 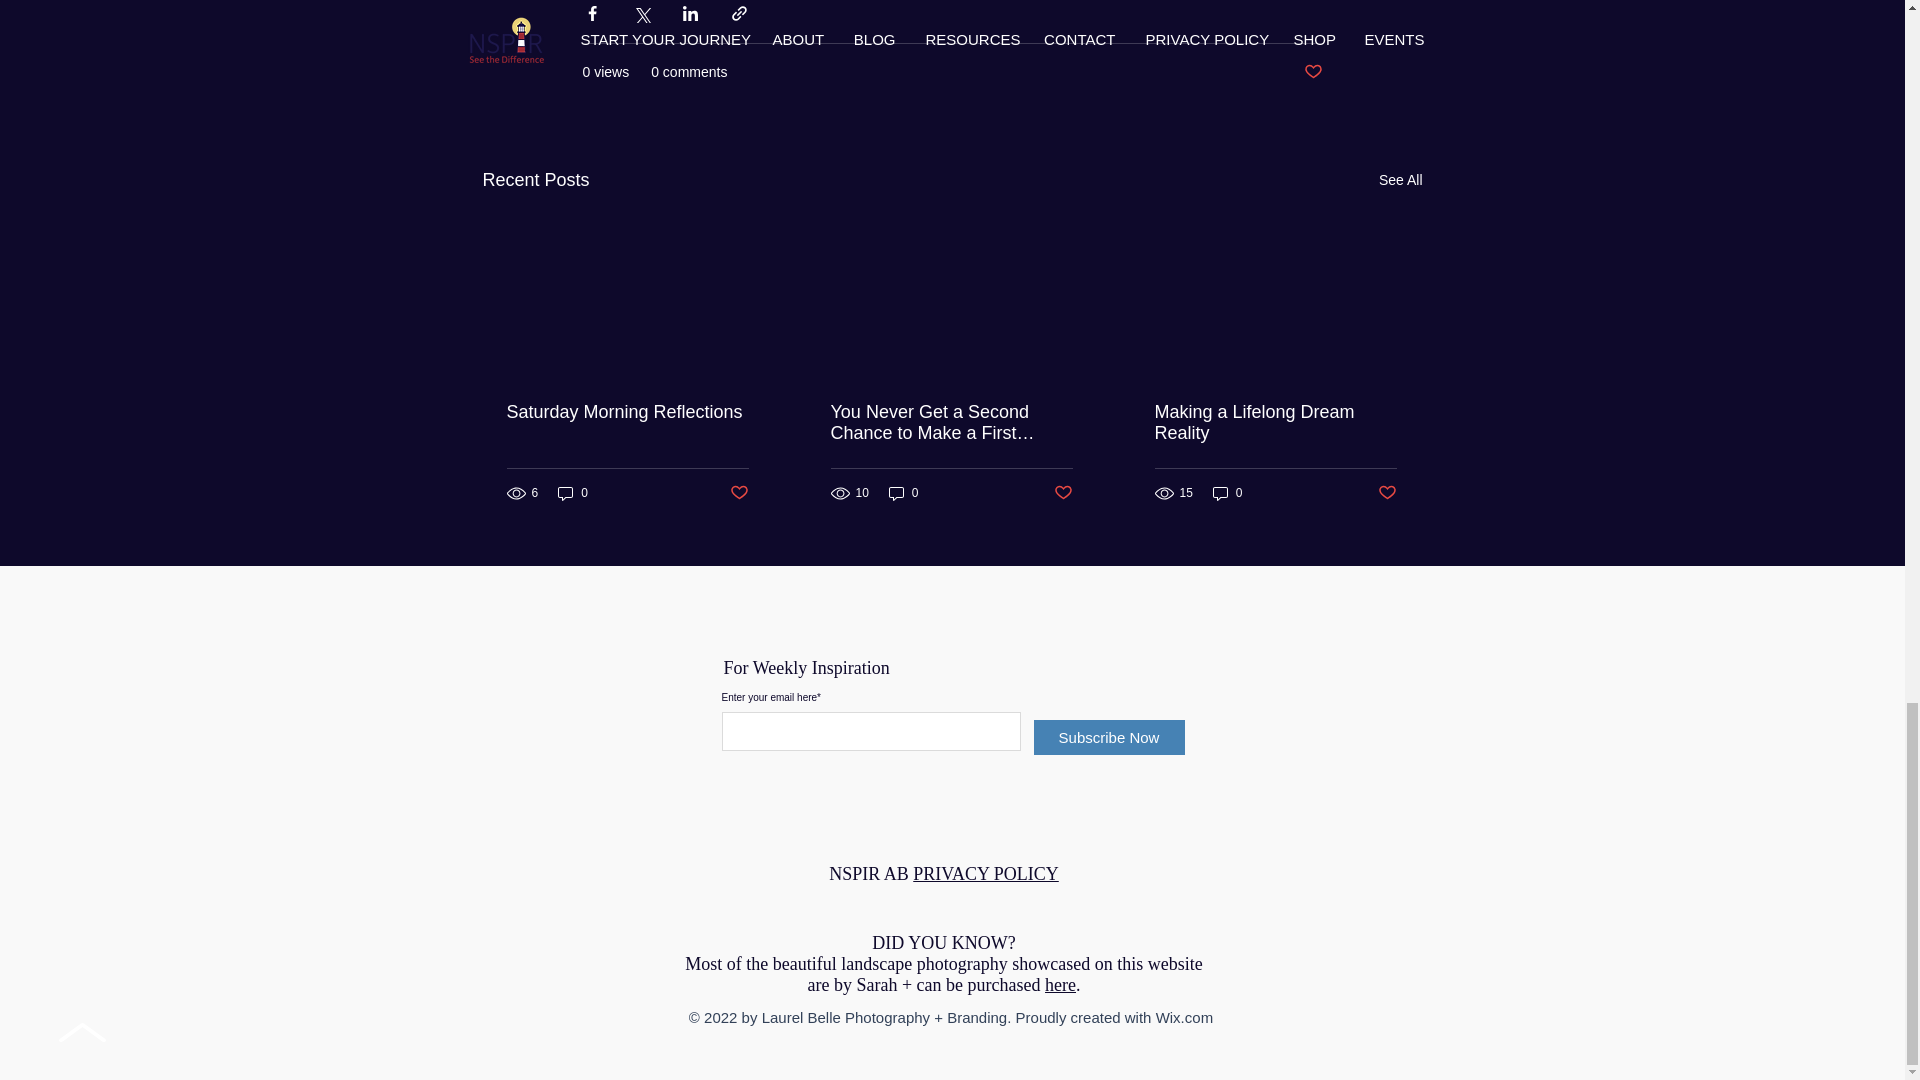 I want to click on See All, so click(x=1400, y=180).